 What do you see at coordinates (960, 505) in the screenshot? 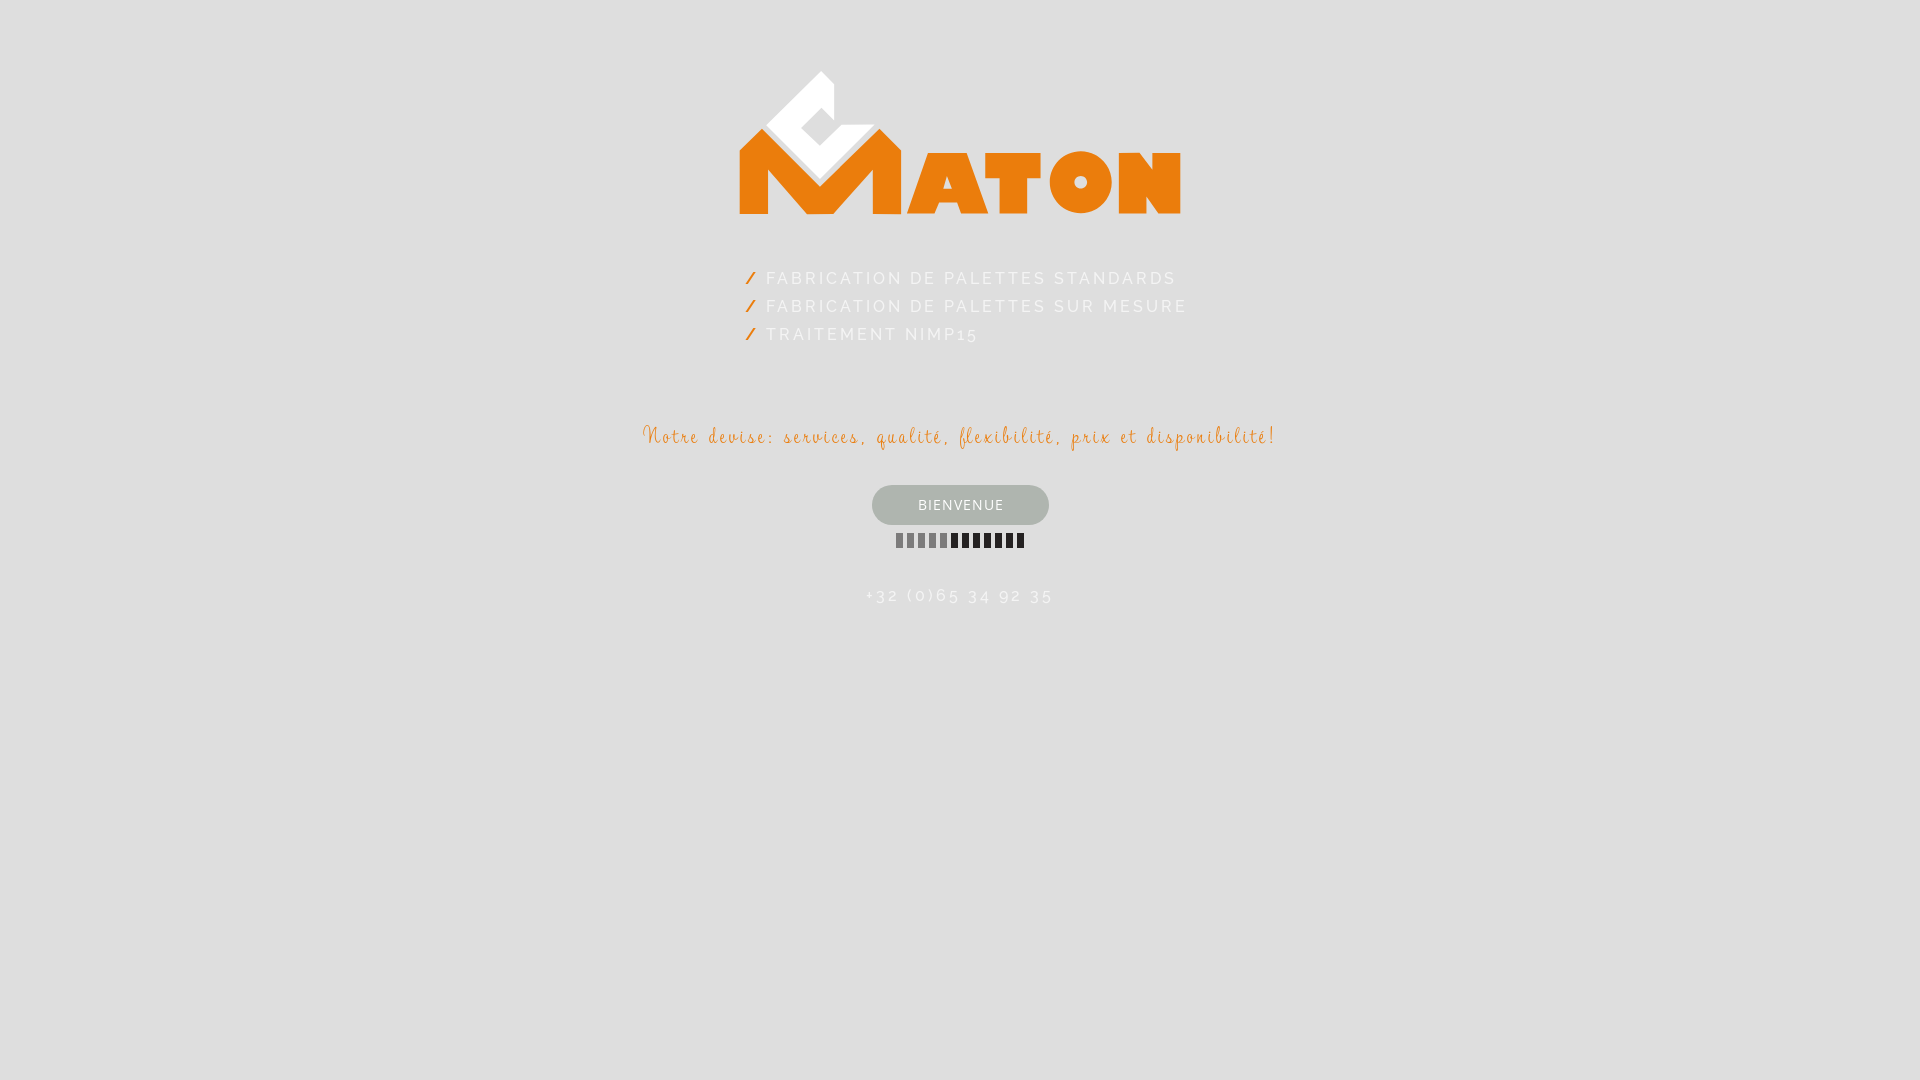
I see `BIENVENUE` at bounding box center [960, 505].